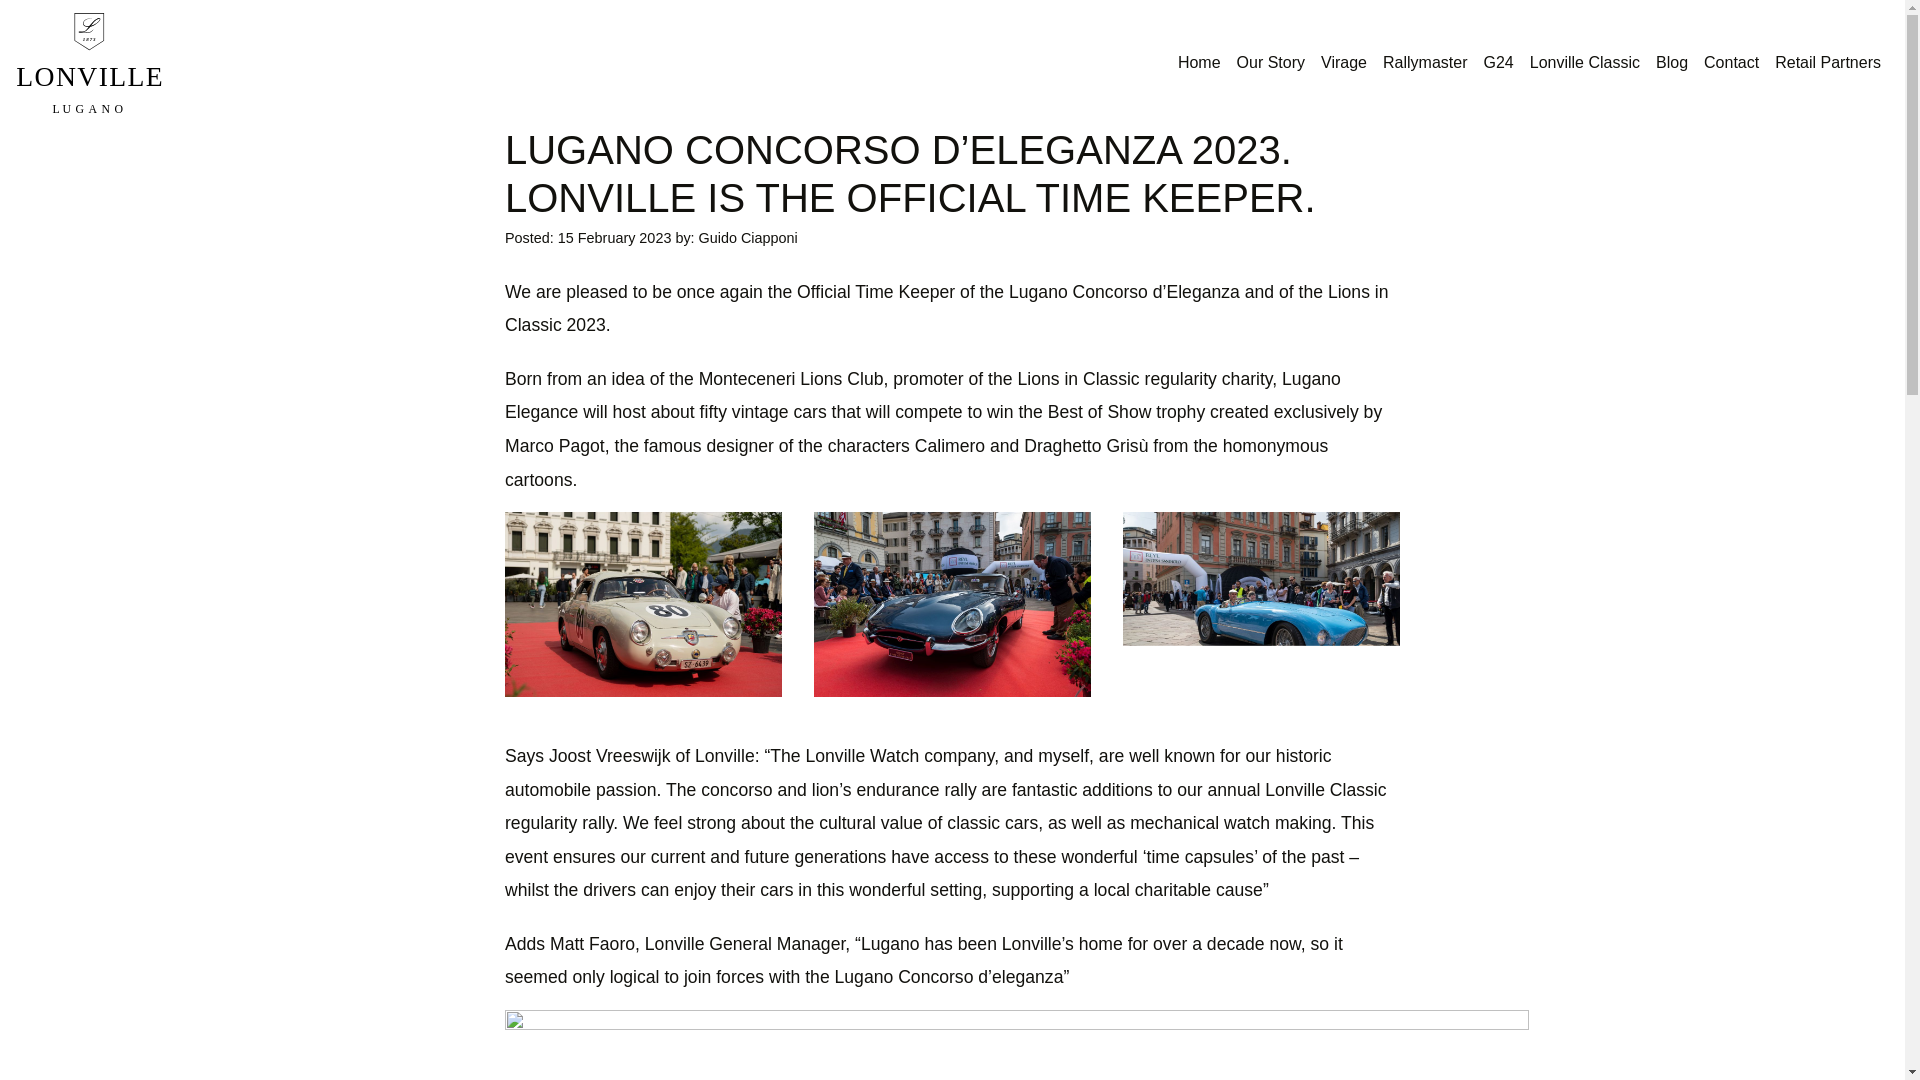  I want to click on Retail Partners, so click(1828, 63).